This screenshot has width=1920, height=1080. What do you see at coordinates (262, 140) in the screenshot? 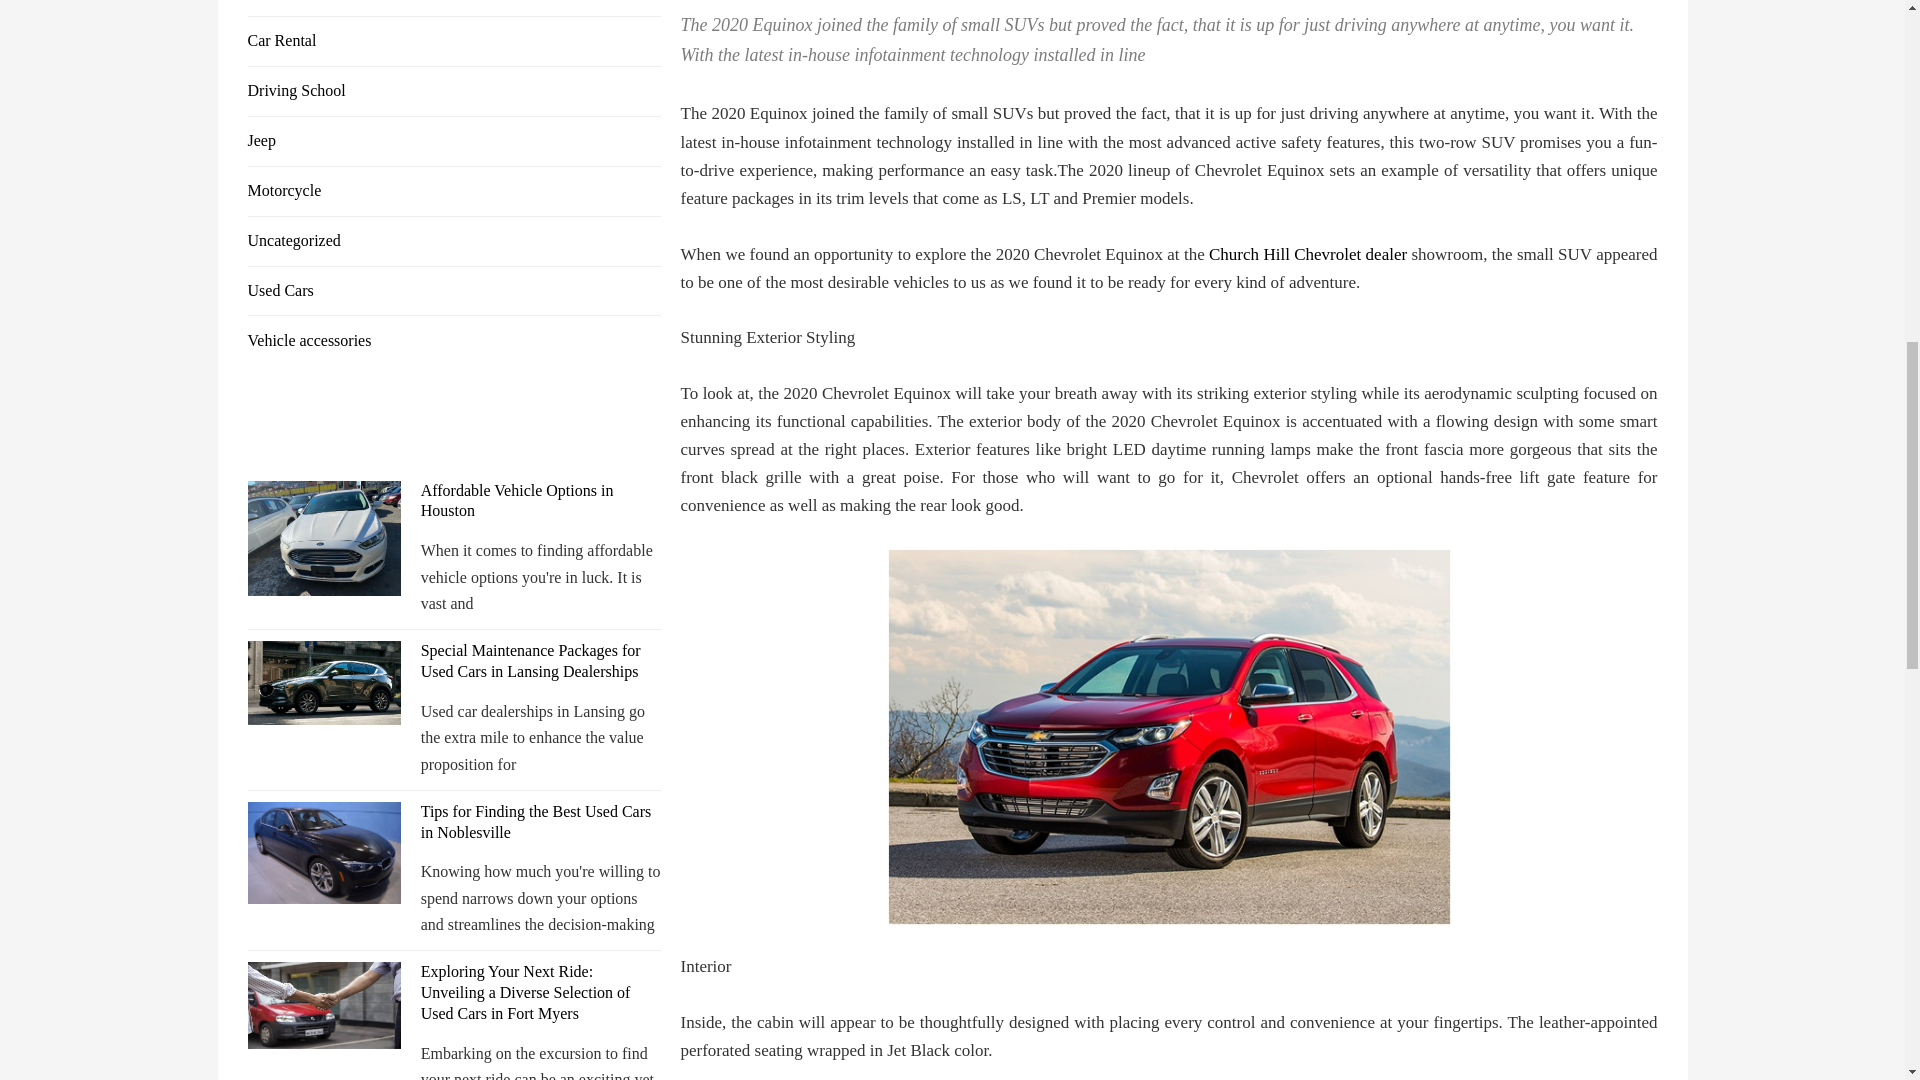
I see `Jeep` at bounding box center [262, 140].